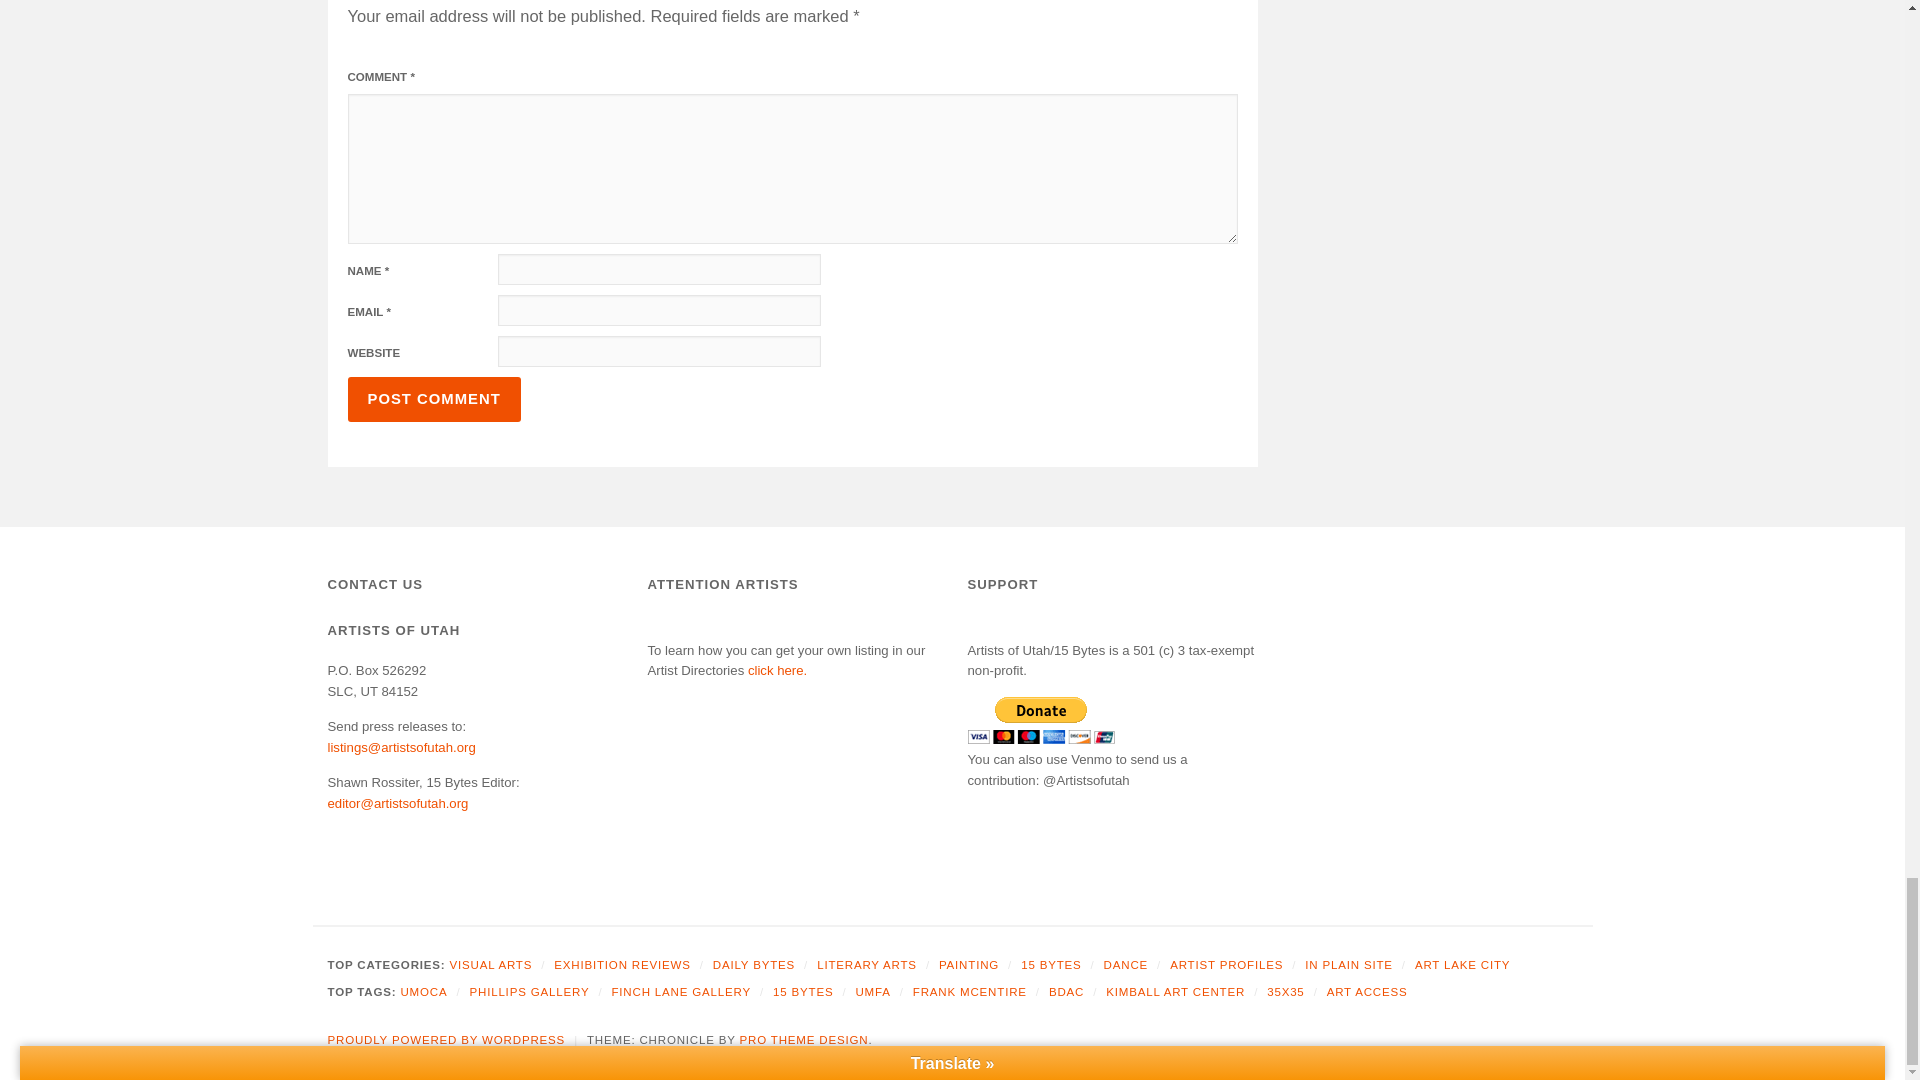 Image resolution: width=1920 pixels, height=1080 pixels. I want to click on A Semantic Personal Publishing Platform, so click(447, 1040).